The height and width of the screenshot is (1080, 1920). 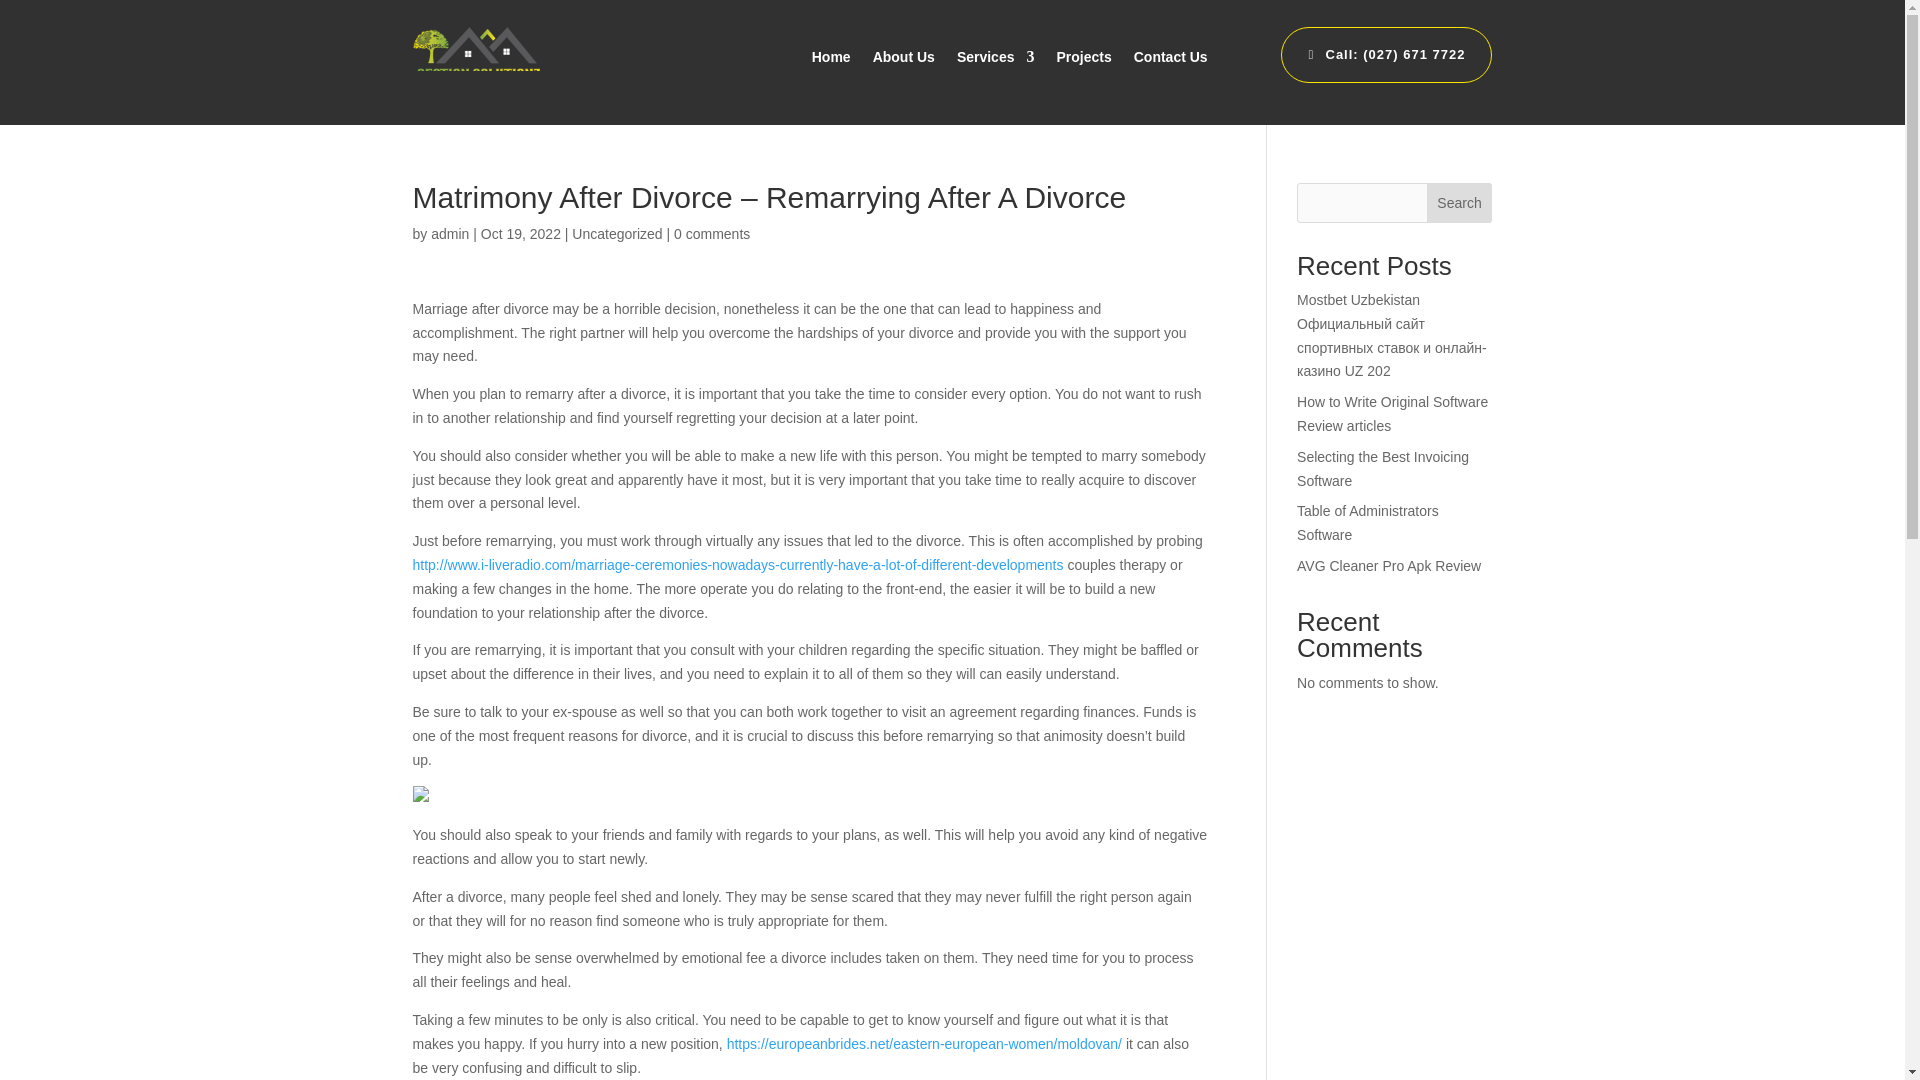 What do you see at coordinates (1170, 57) in the screenshot?
I see `Contact Us` at bounding box center [1170, 57].